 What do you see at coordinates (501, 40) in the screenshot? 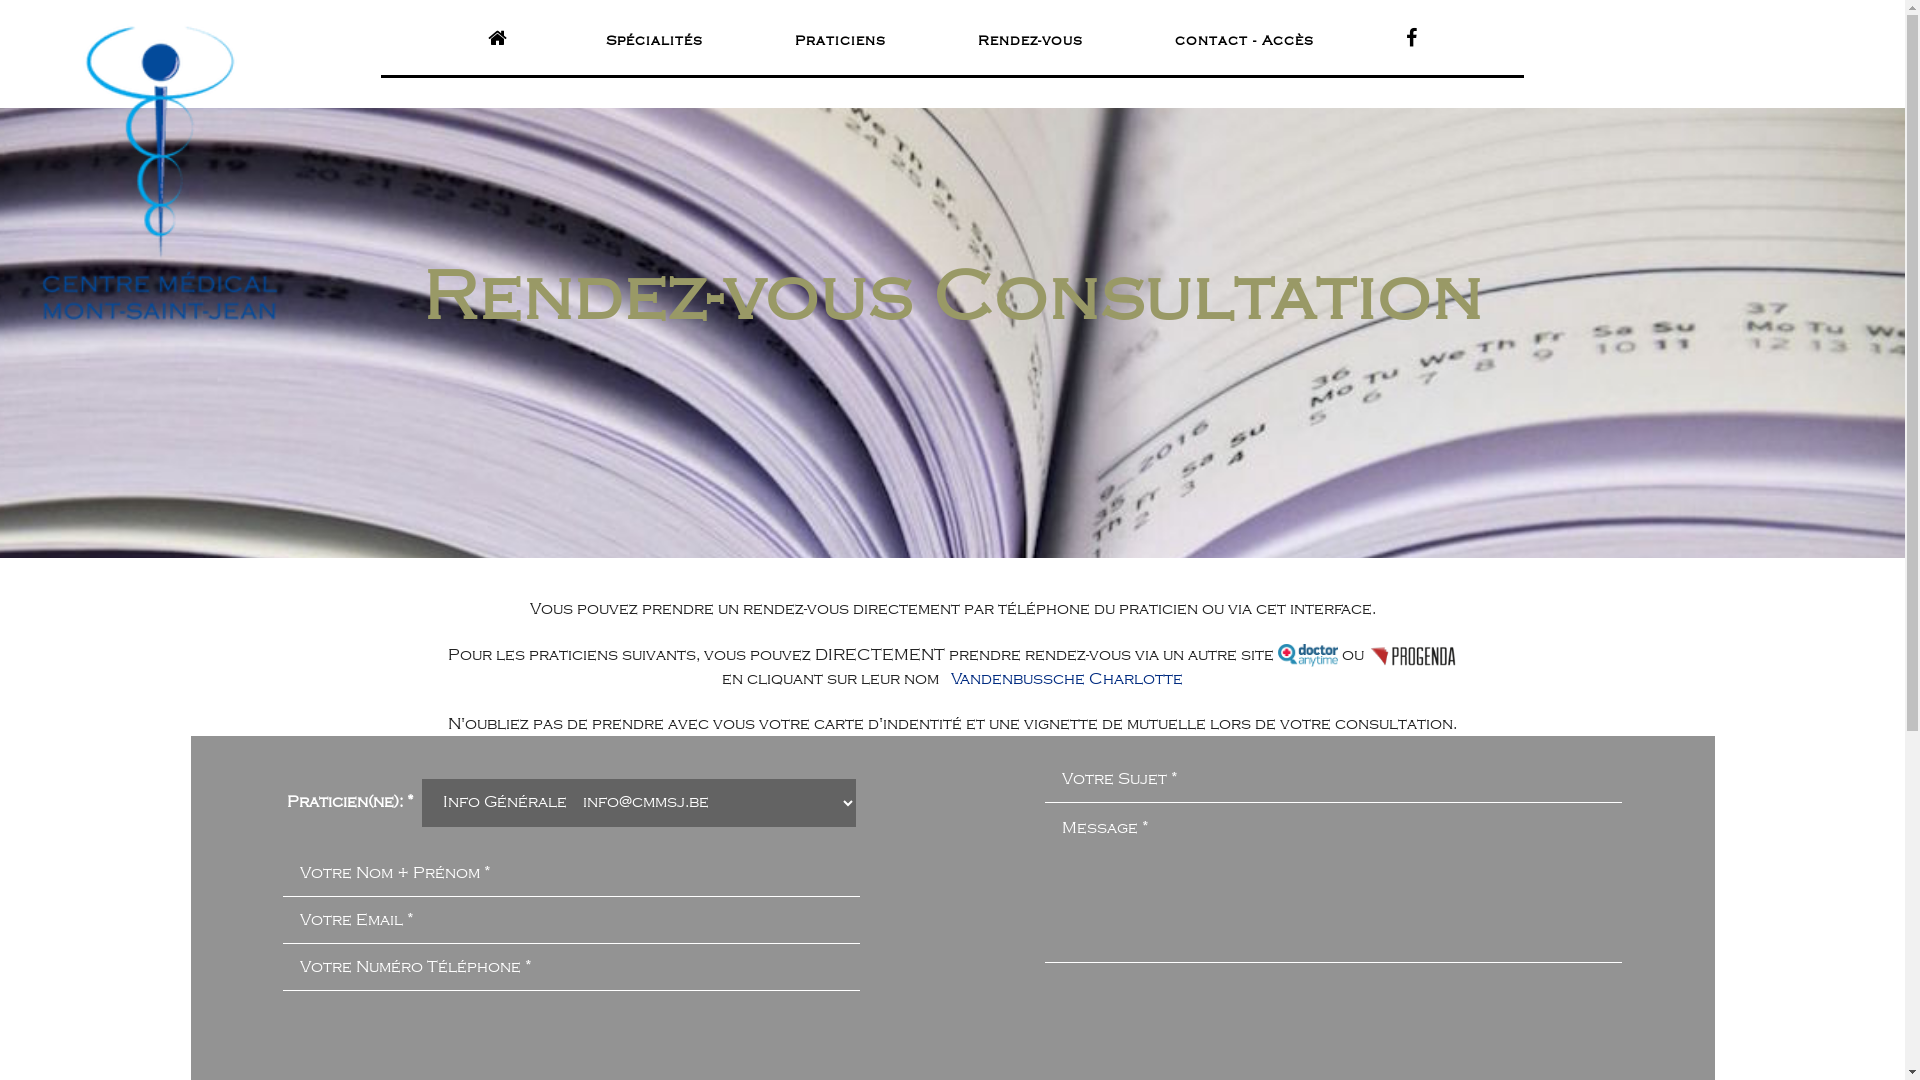
I see ` ` at bounding box center [501, 40].